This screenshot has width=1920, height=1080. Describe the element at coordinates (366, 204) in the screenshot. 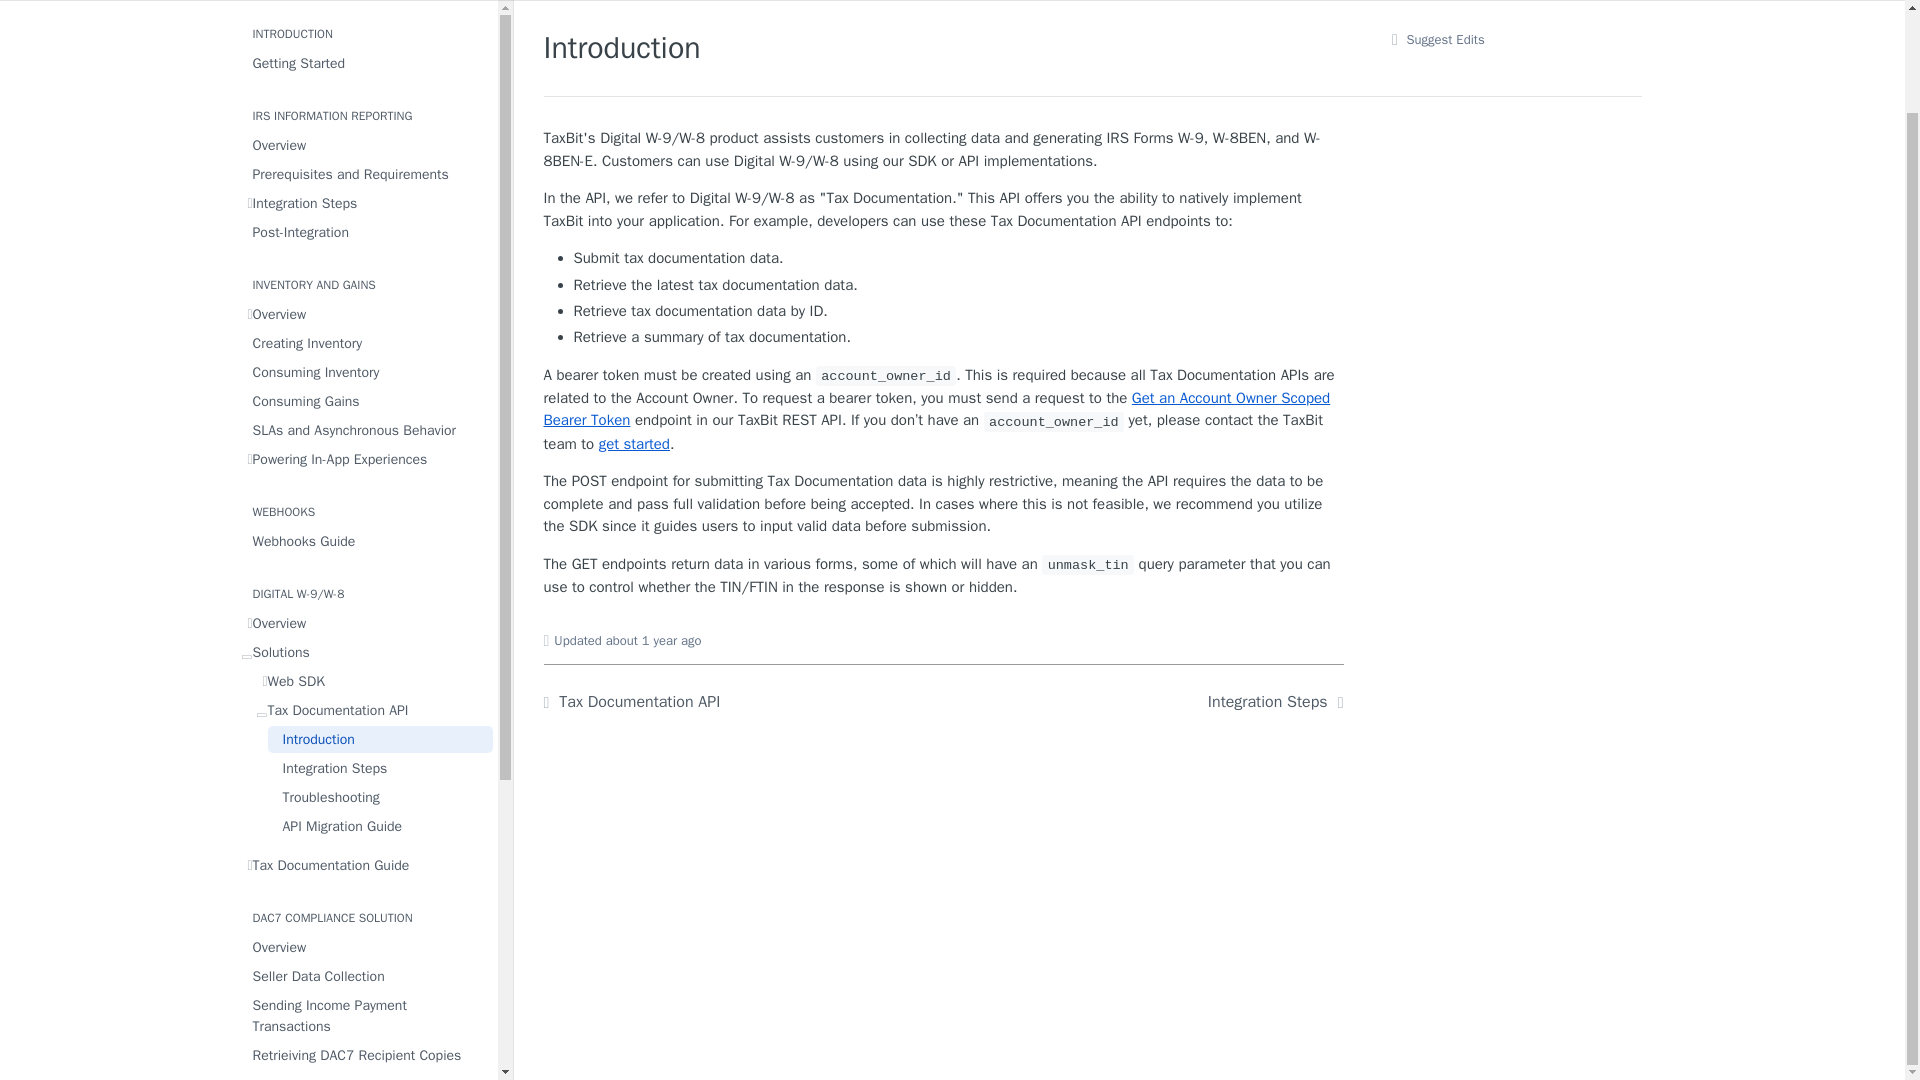

I see `Integration Steps` at that location.